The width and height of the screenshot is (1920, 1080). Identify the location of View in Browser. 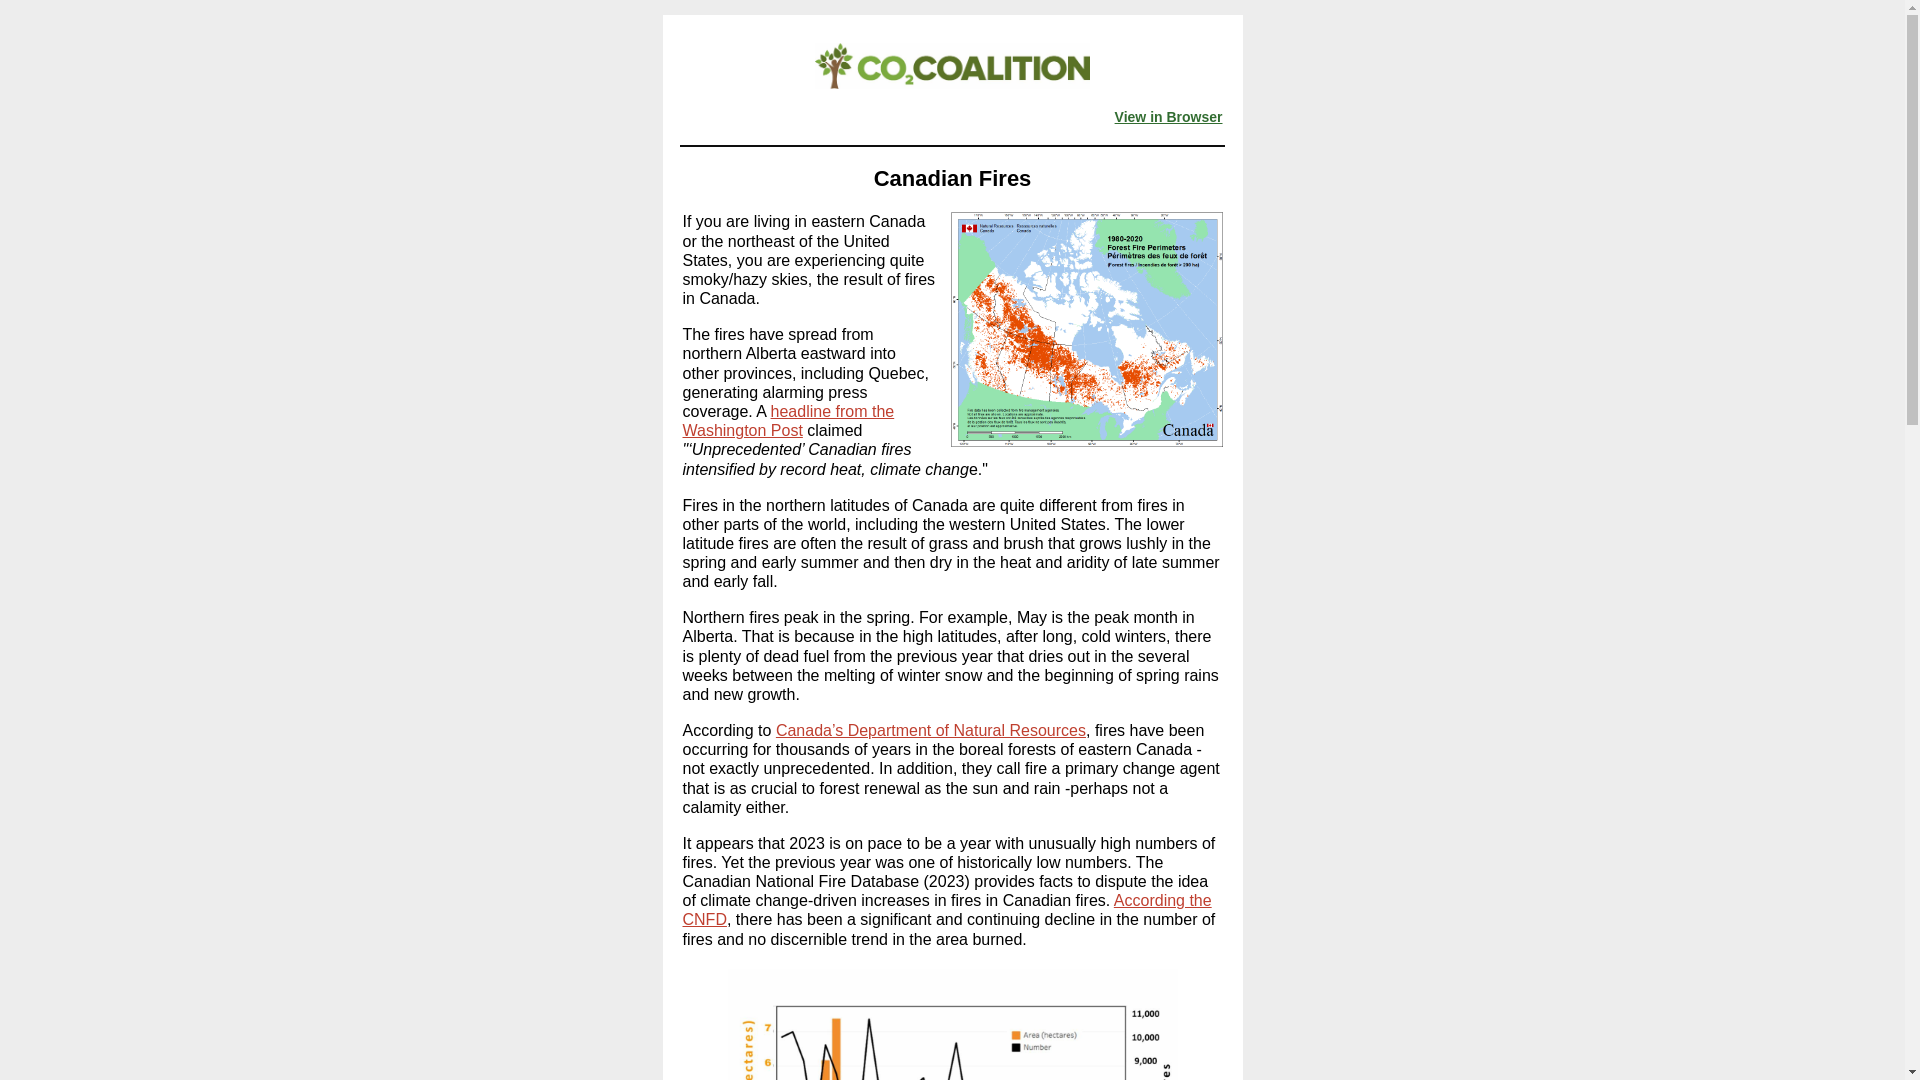
(1169, 117).